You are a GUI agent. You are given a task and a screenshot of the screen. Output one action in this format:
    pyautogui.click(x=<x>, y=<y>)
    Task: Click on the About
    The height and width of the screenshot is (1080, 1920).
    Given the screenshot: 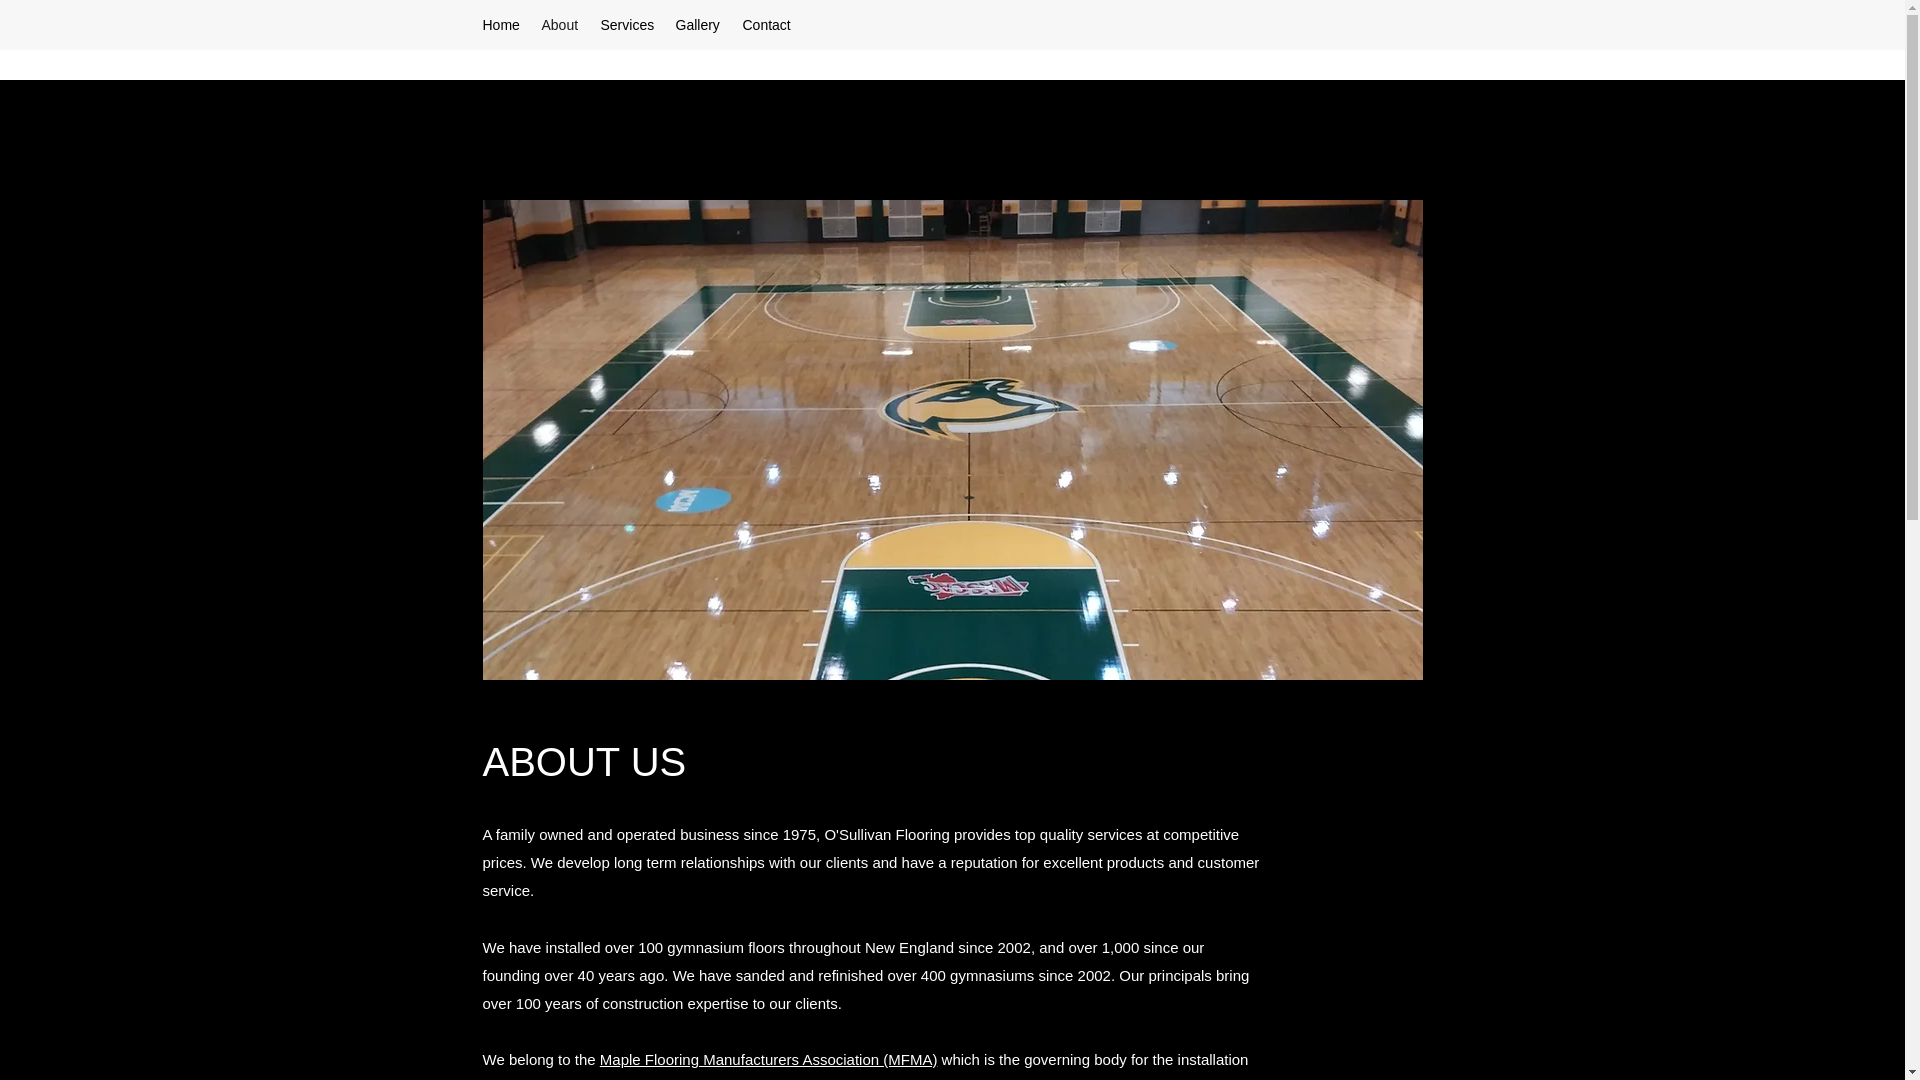 What is the action you would take?
    pyautogui.click(x=561, y=24)
    